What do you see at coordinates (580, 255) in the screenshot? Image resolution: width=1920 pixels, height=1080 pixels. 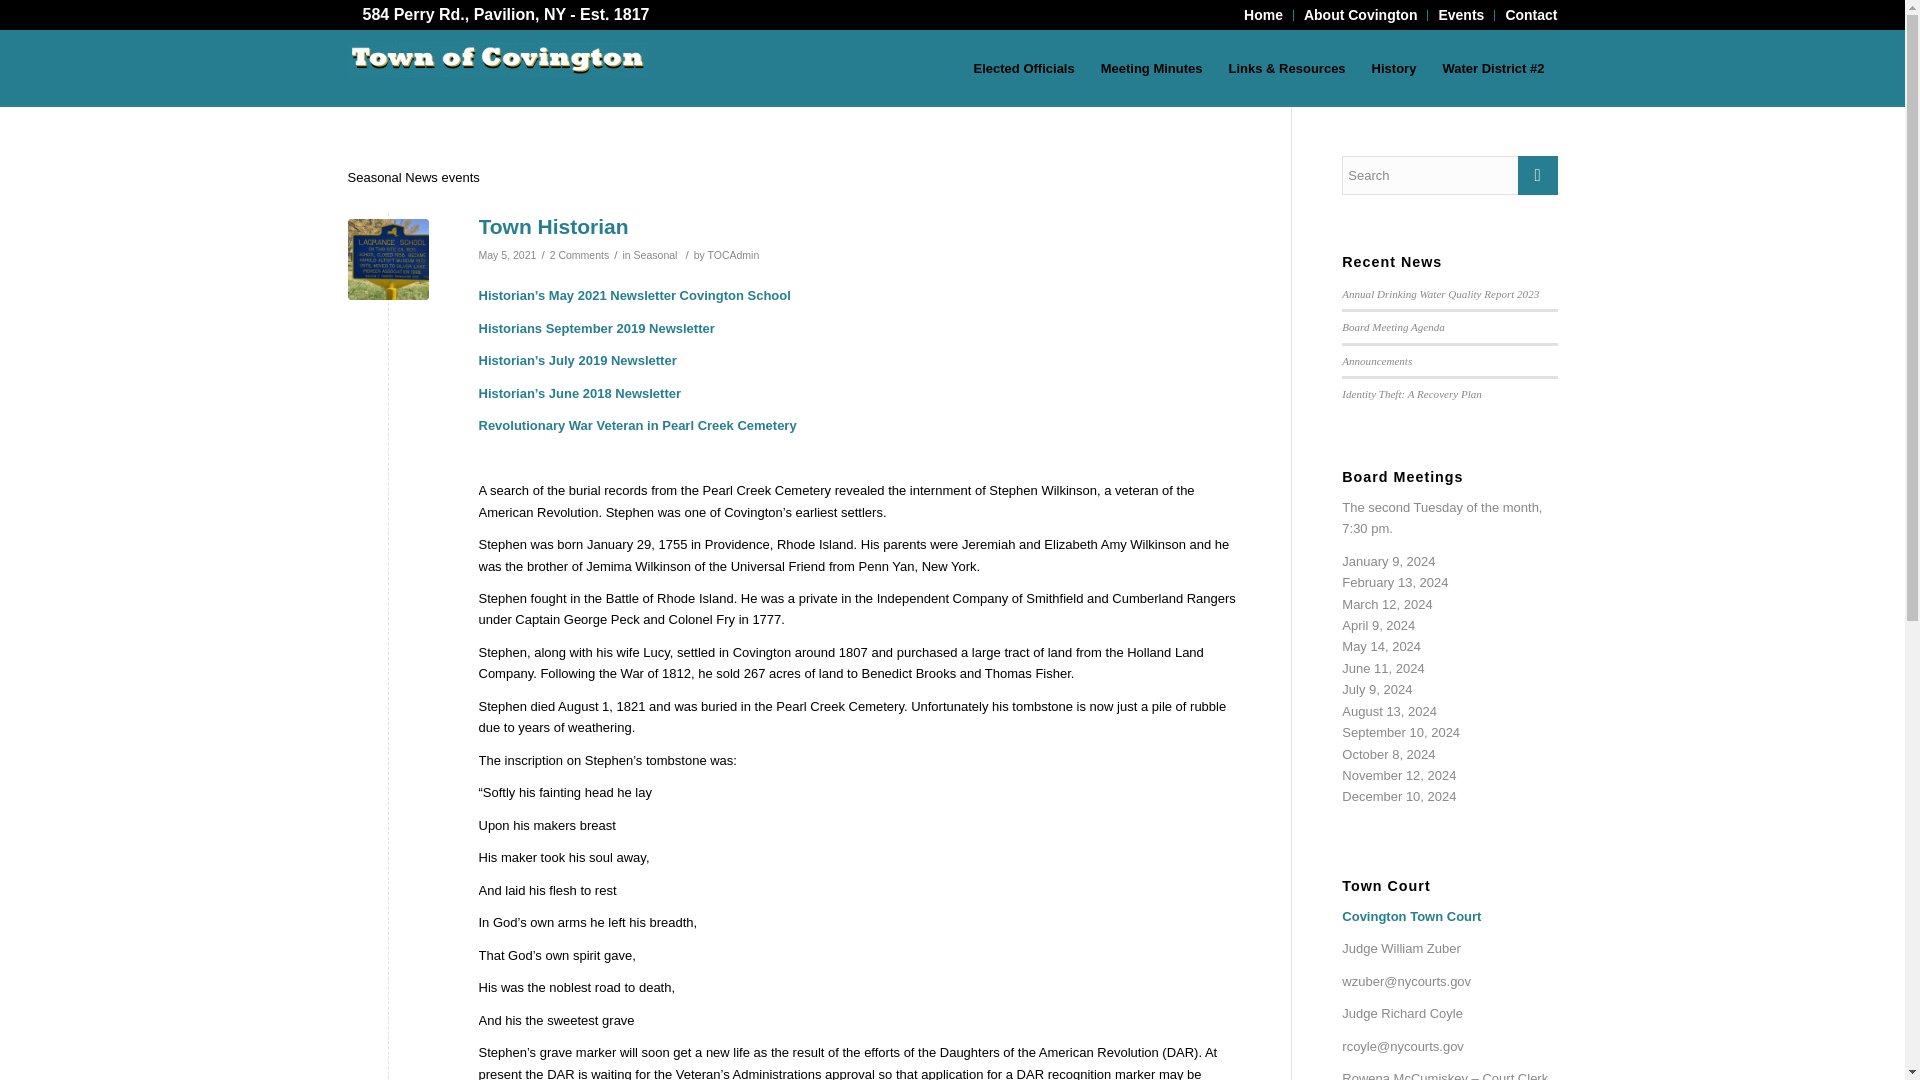 I see `2 Comments` at bounding box center [580, 255].